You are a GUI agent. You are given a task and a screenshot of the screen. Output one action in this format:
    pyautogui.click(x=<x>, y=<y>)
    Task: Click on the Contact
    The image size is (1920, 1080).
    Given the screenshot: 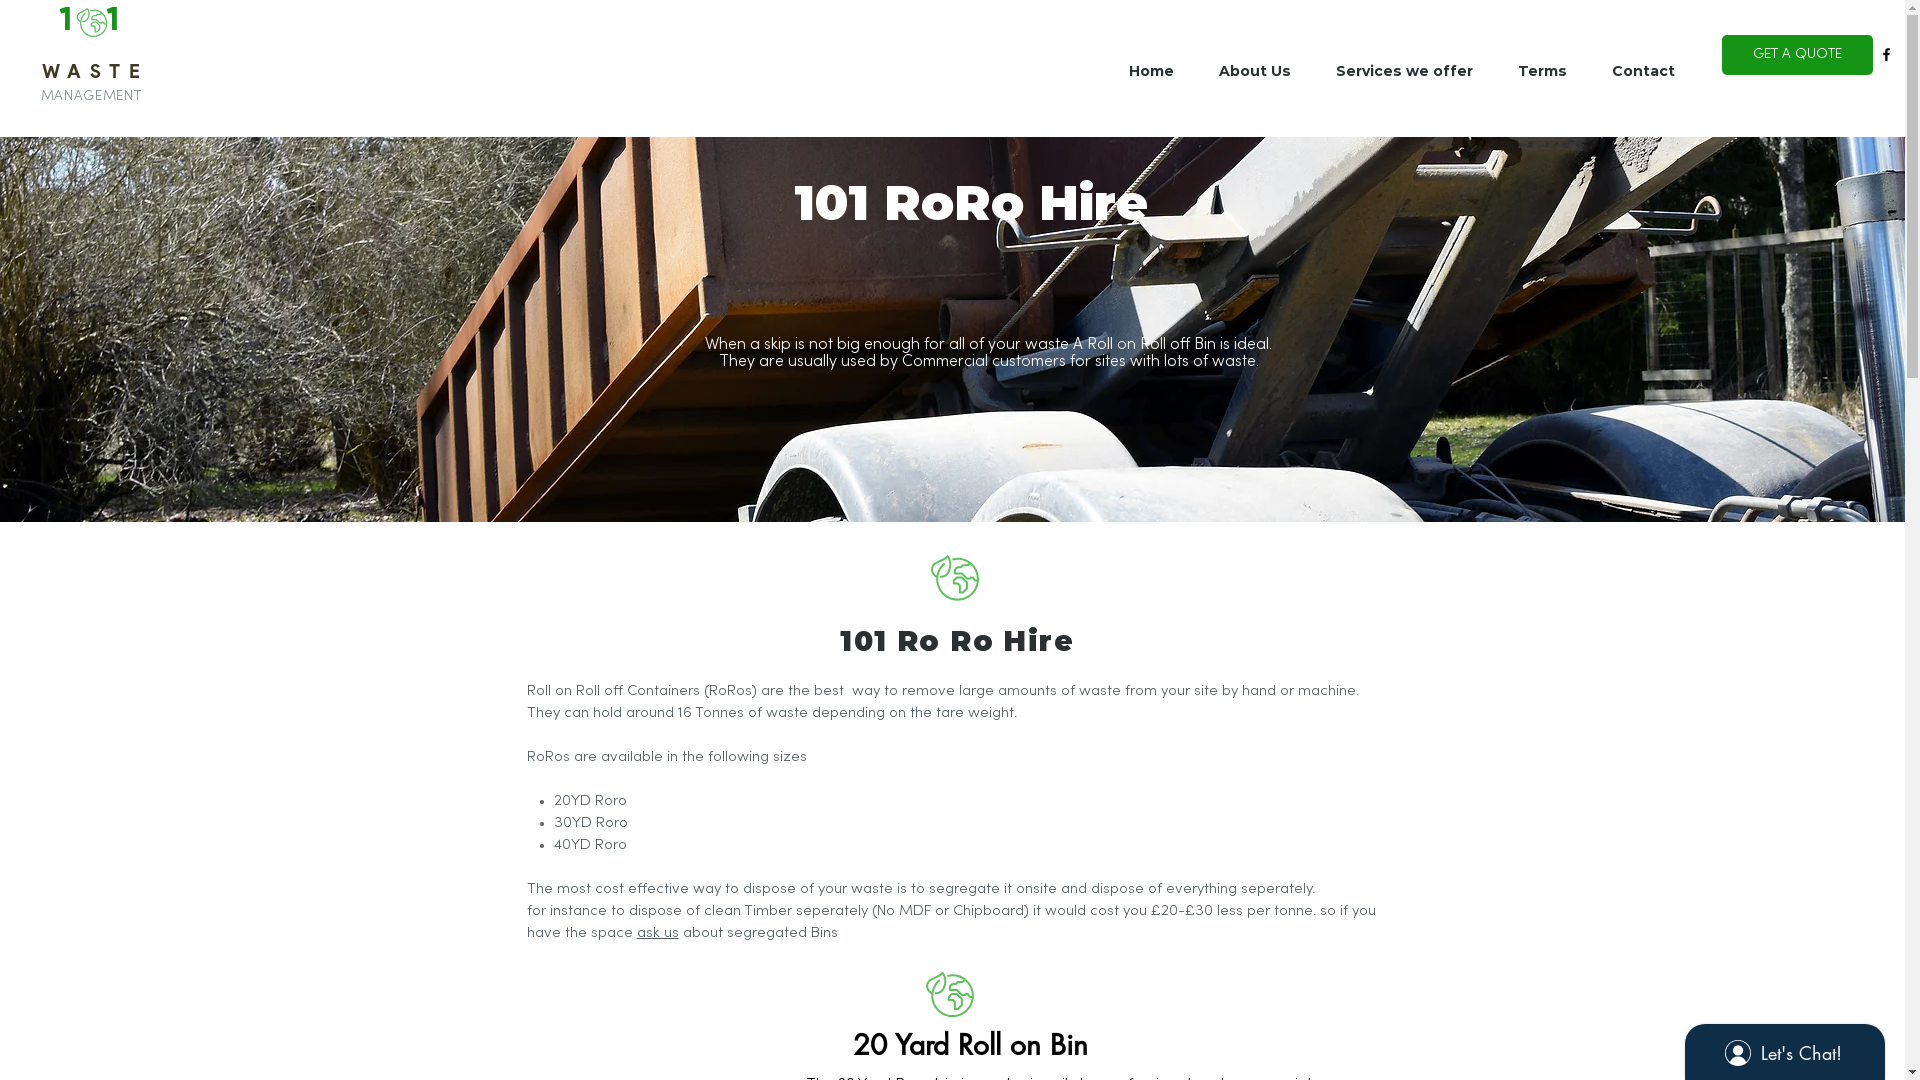 What is the action you would take?
    pyautogui.click(x=1650, y=71)
    